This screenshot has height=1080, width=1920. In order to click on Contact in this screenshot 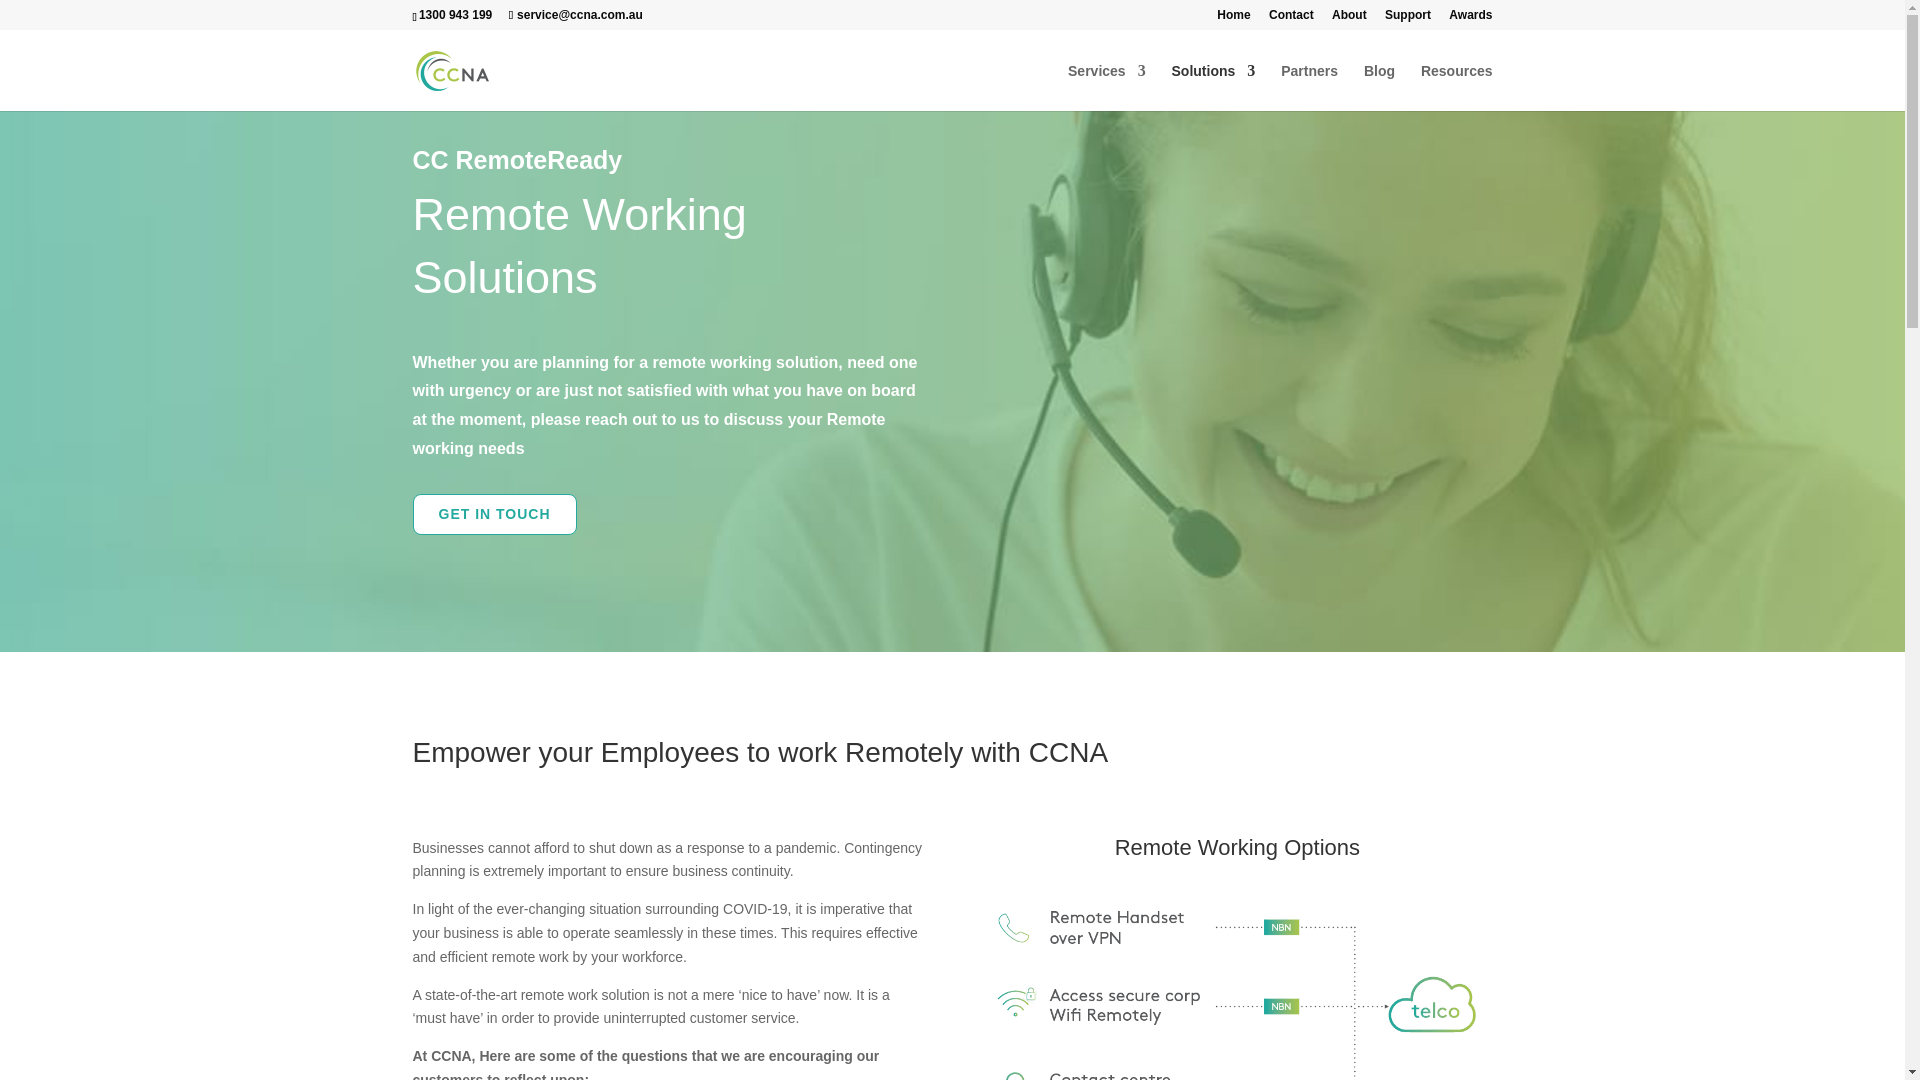, I will do `click(1291, 19)`.